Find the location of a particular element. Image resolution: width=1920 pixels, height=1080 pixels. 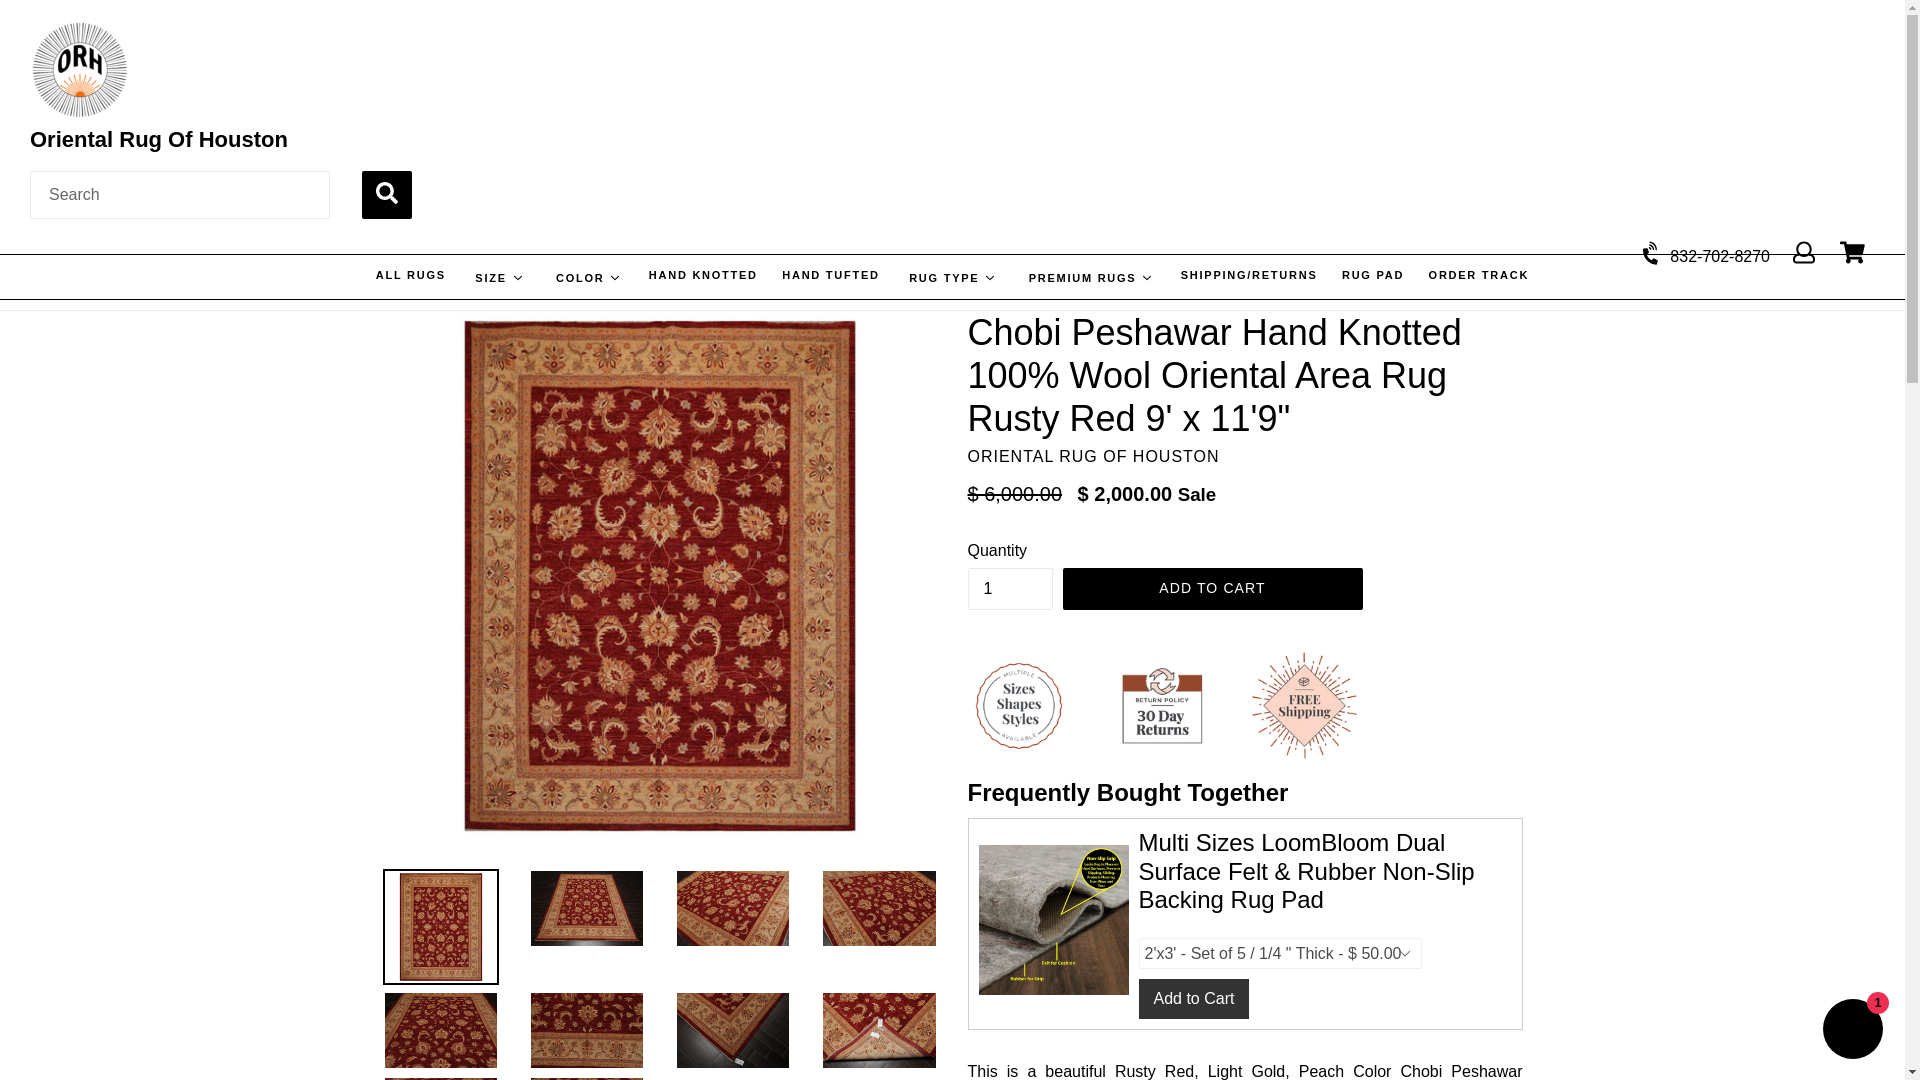

1 is located at coordinates (1010, 588).